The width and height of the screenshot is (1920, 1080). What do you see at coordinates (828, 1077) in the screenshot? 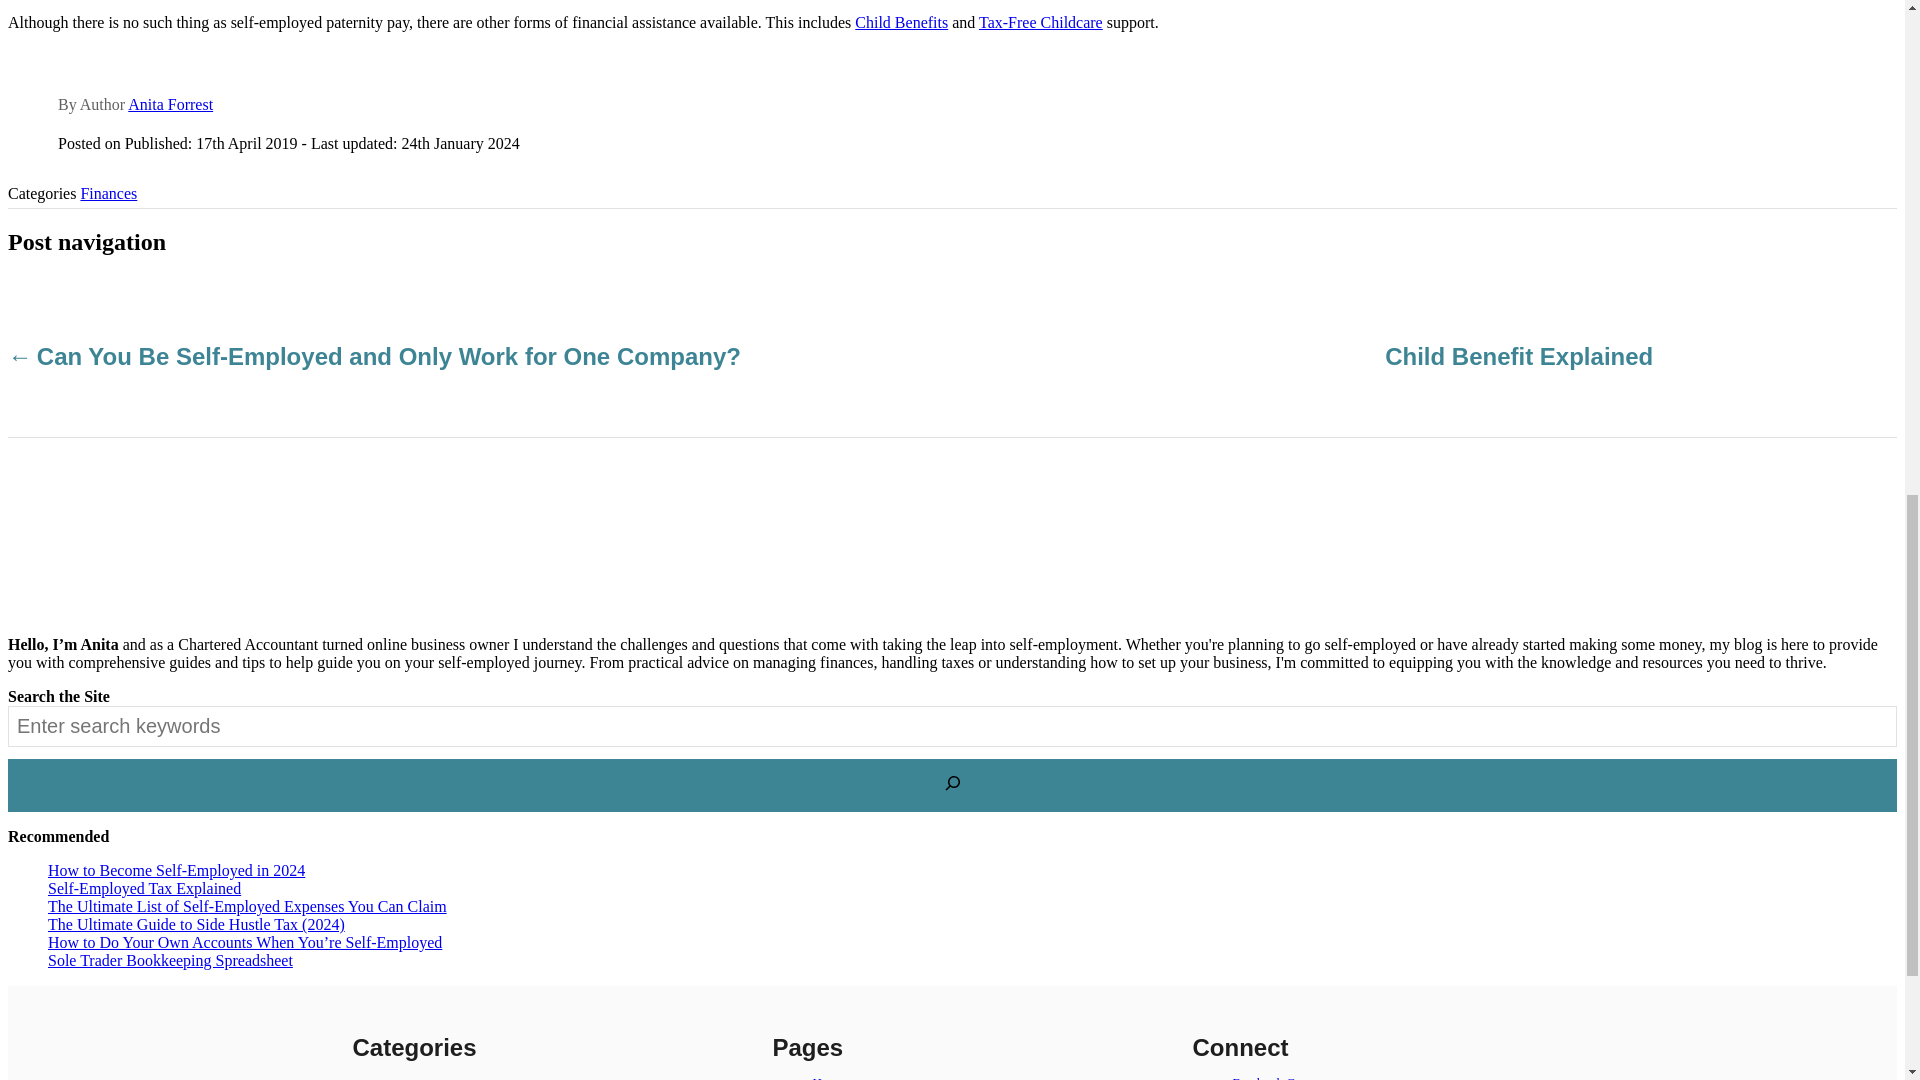
I see `Home` at bounding box center [828, 1077].